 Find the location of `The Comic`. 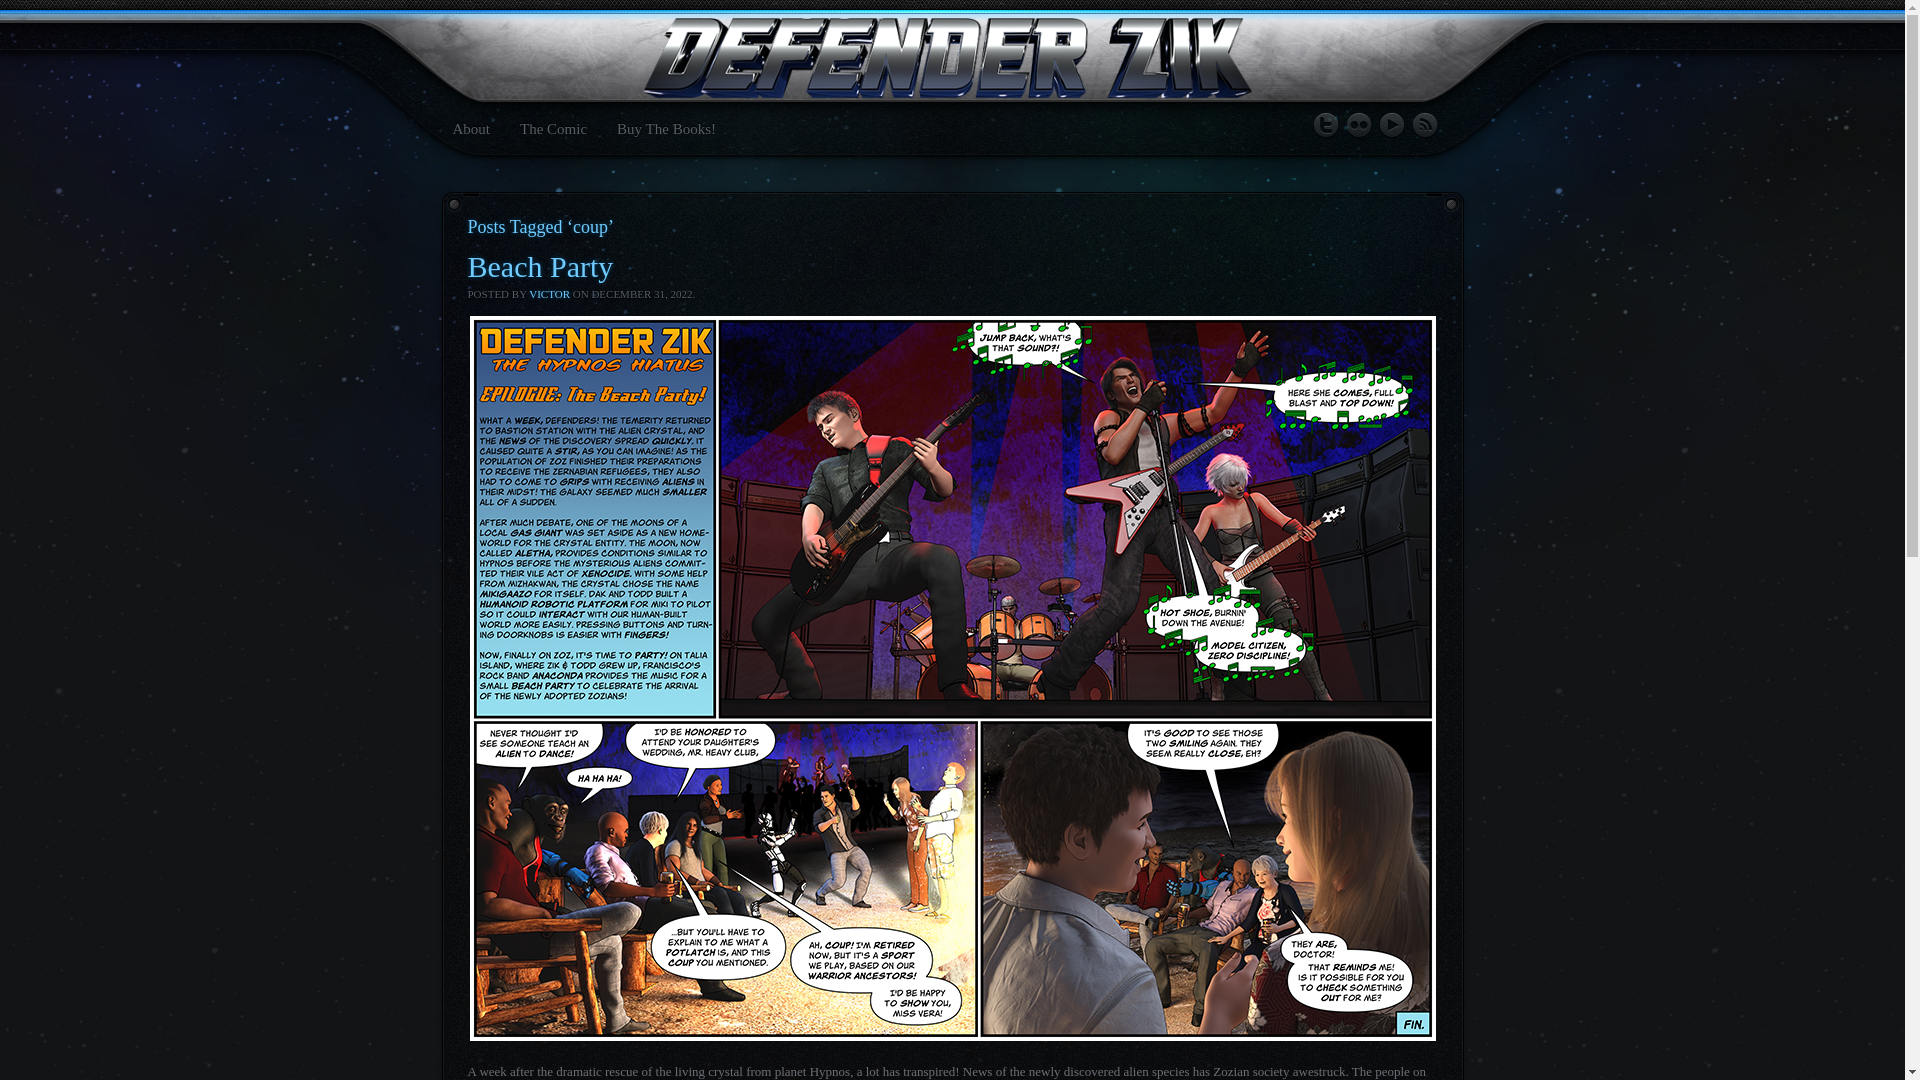

The Comic is located at coordinates (554, 128).